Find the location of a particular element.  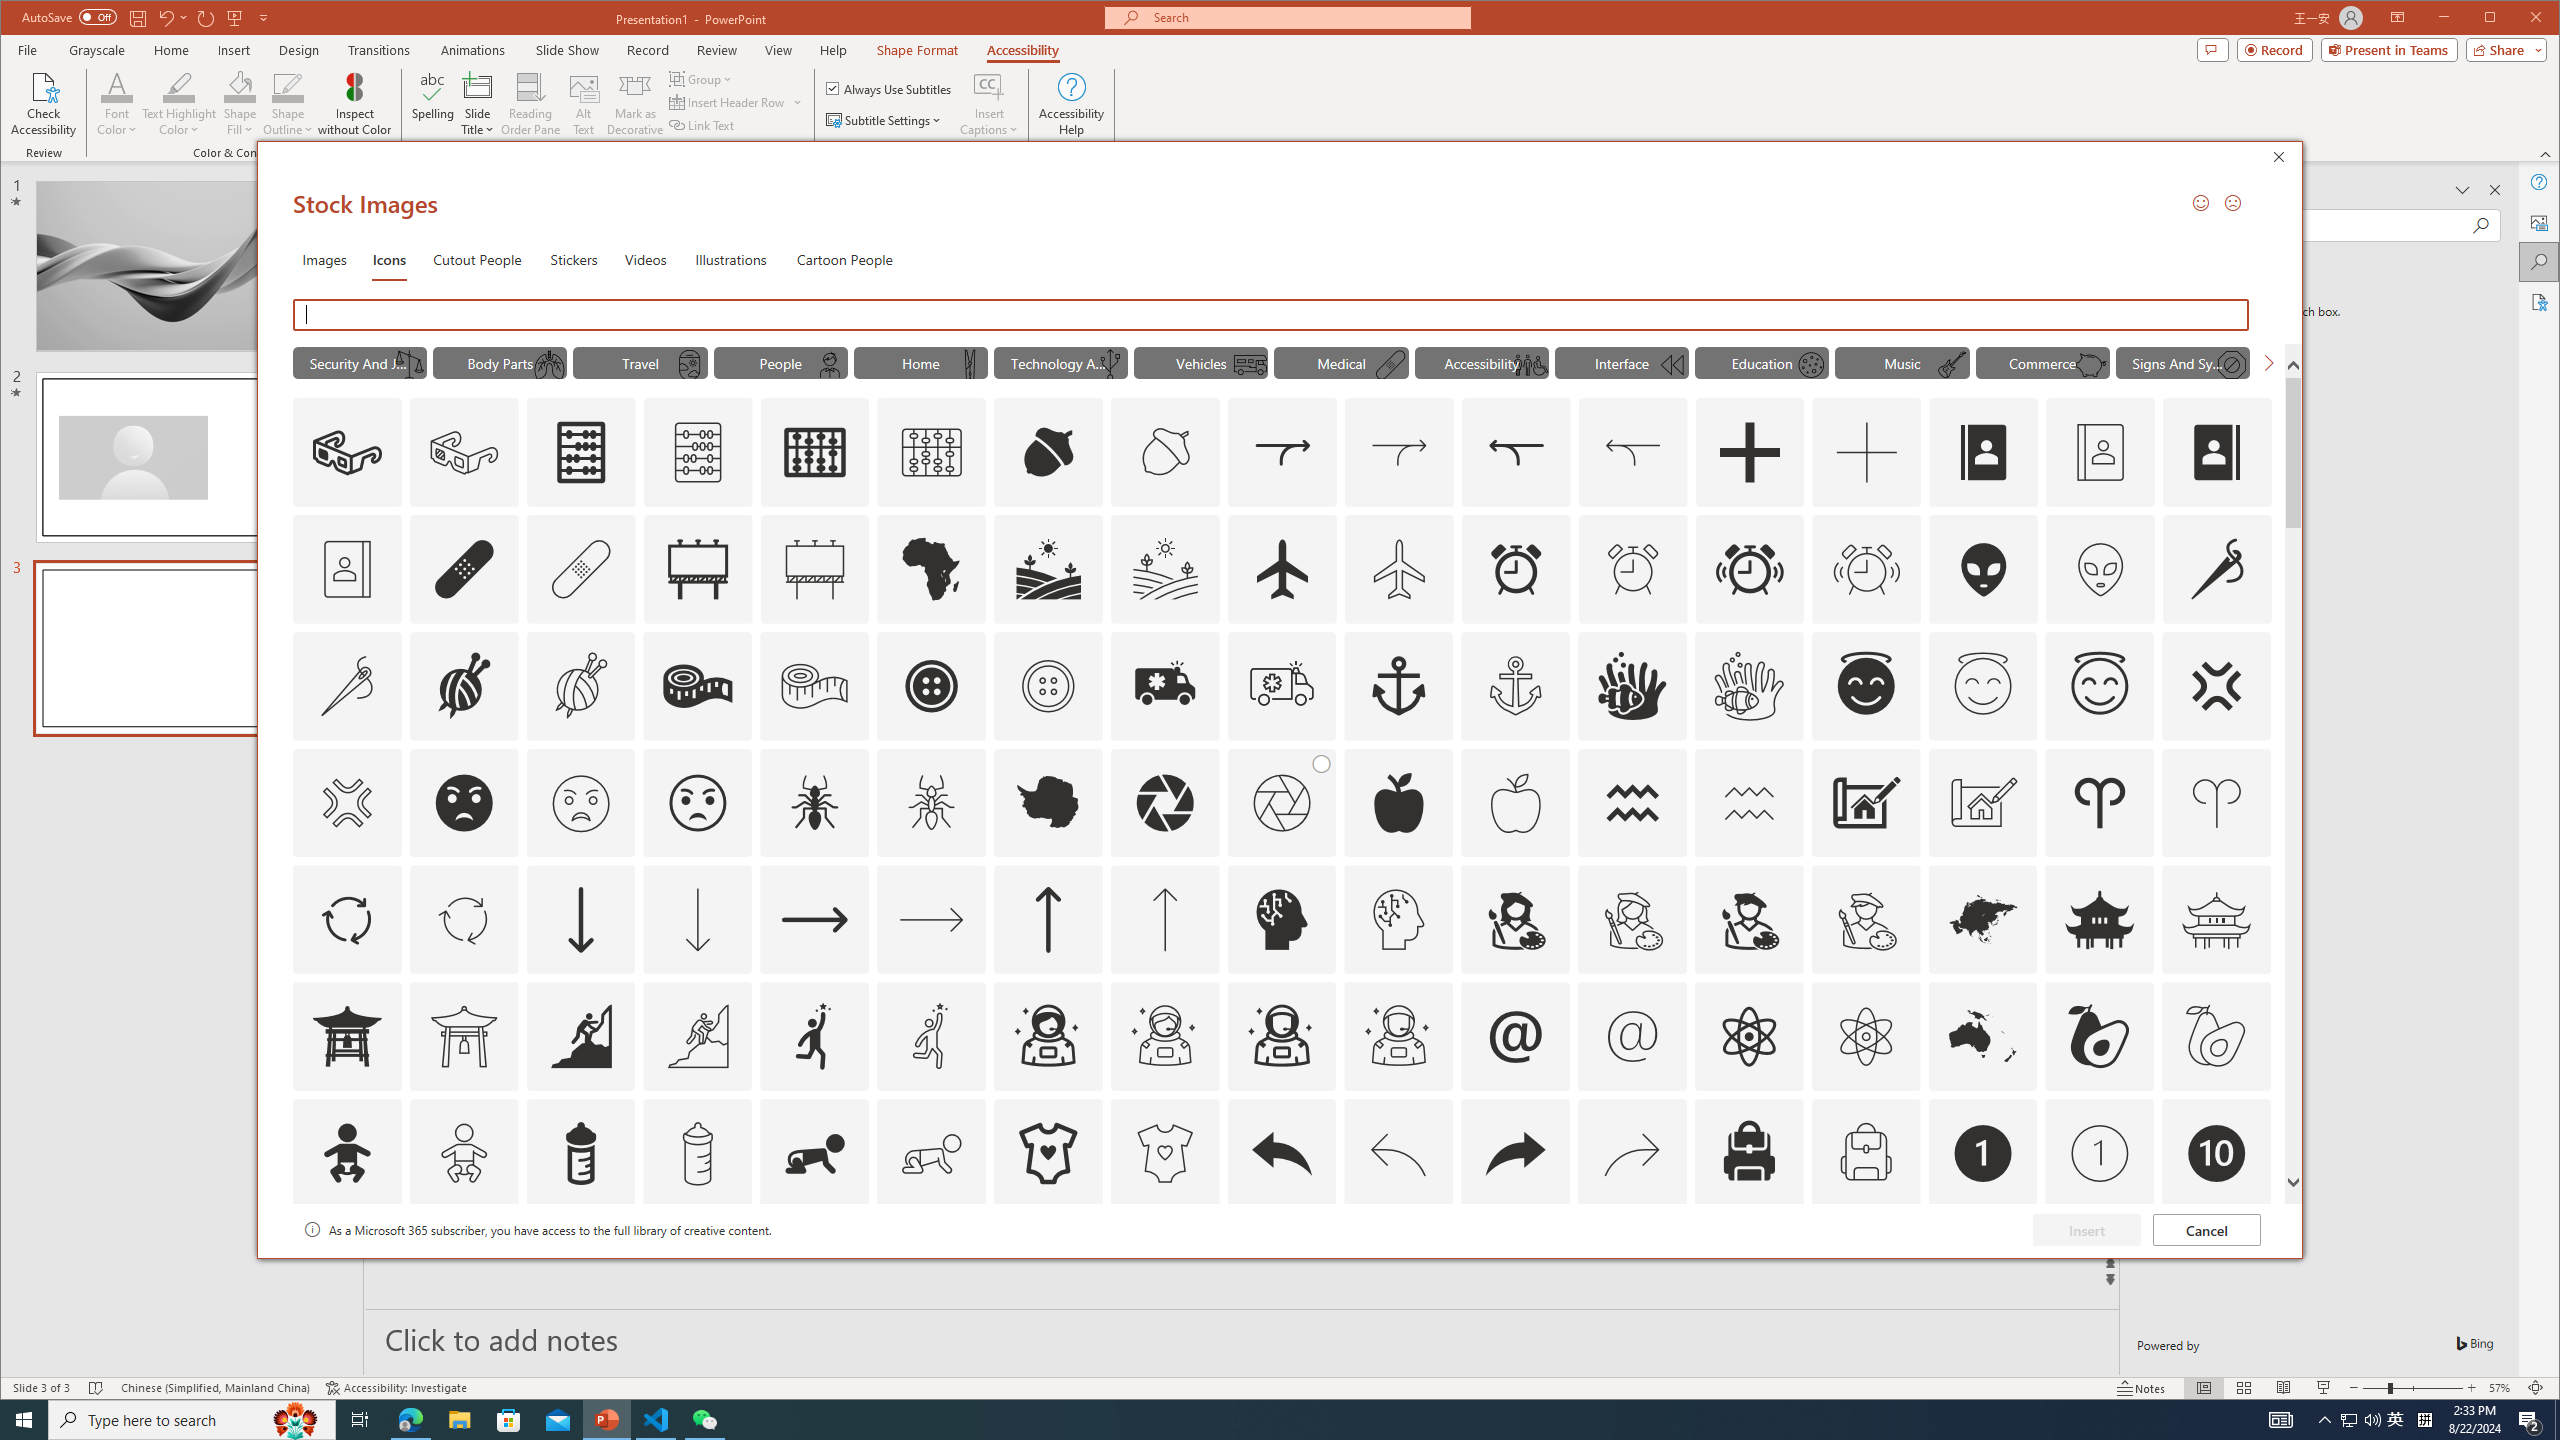

AutomationID: Icons_Badge10 is located at coordinates (2216, 1153).